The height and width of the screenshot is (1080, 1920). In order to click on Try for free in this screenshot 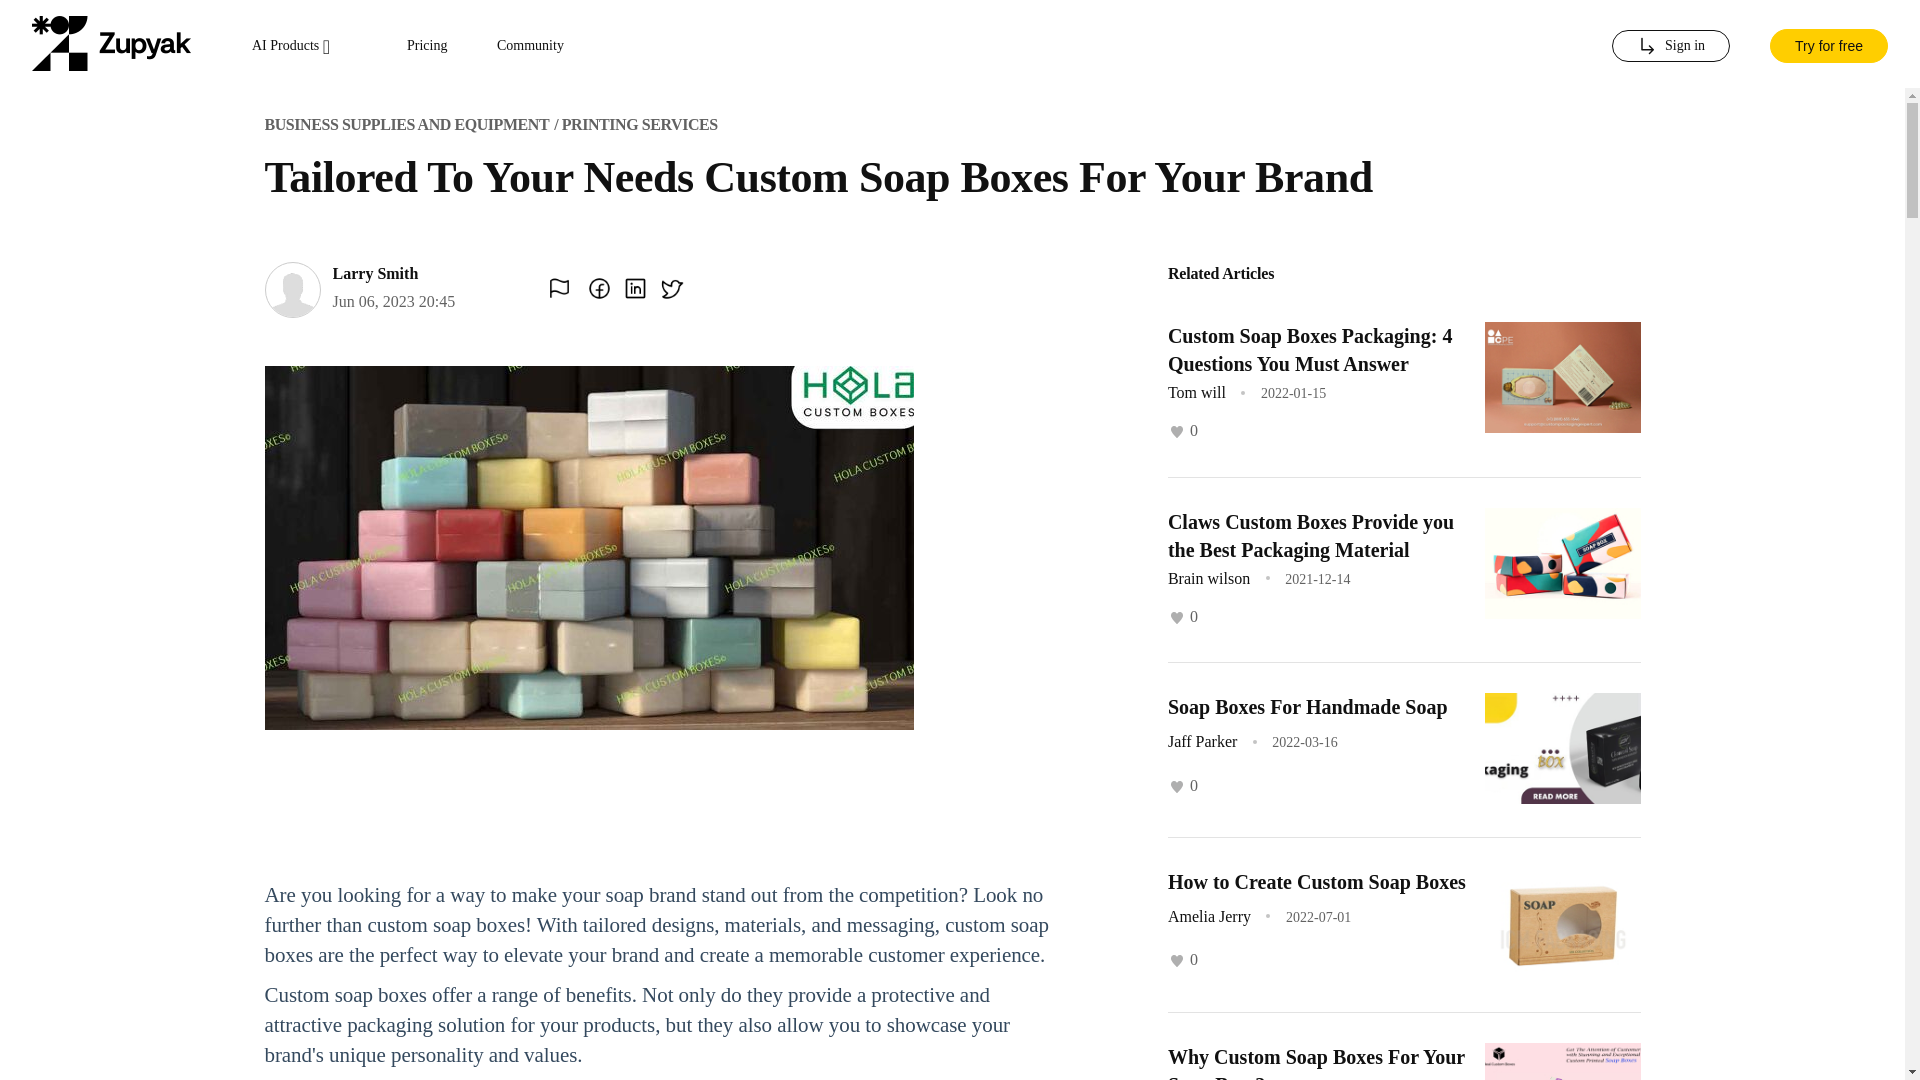, I will do `click(1828, 44)`.